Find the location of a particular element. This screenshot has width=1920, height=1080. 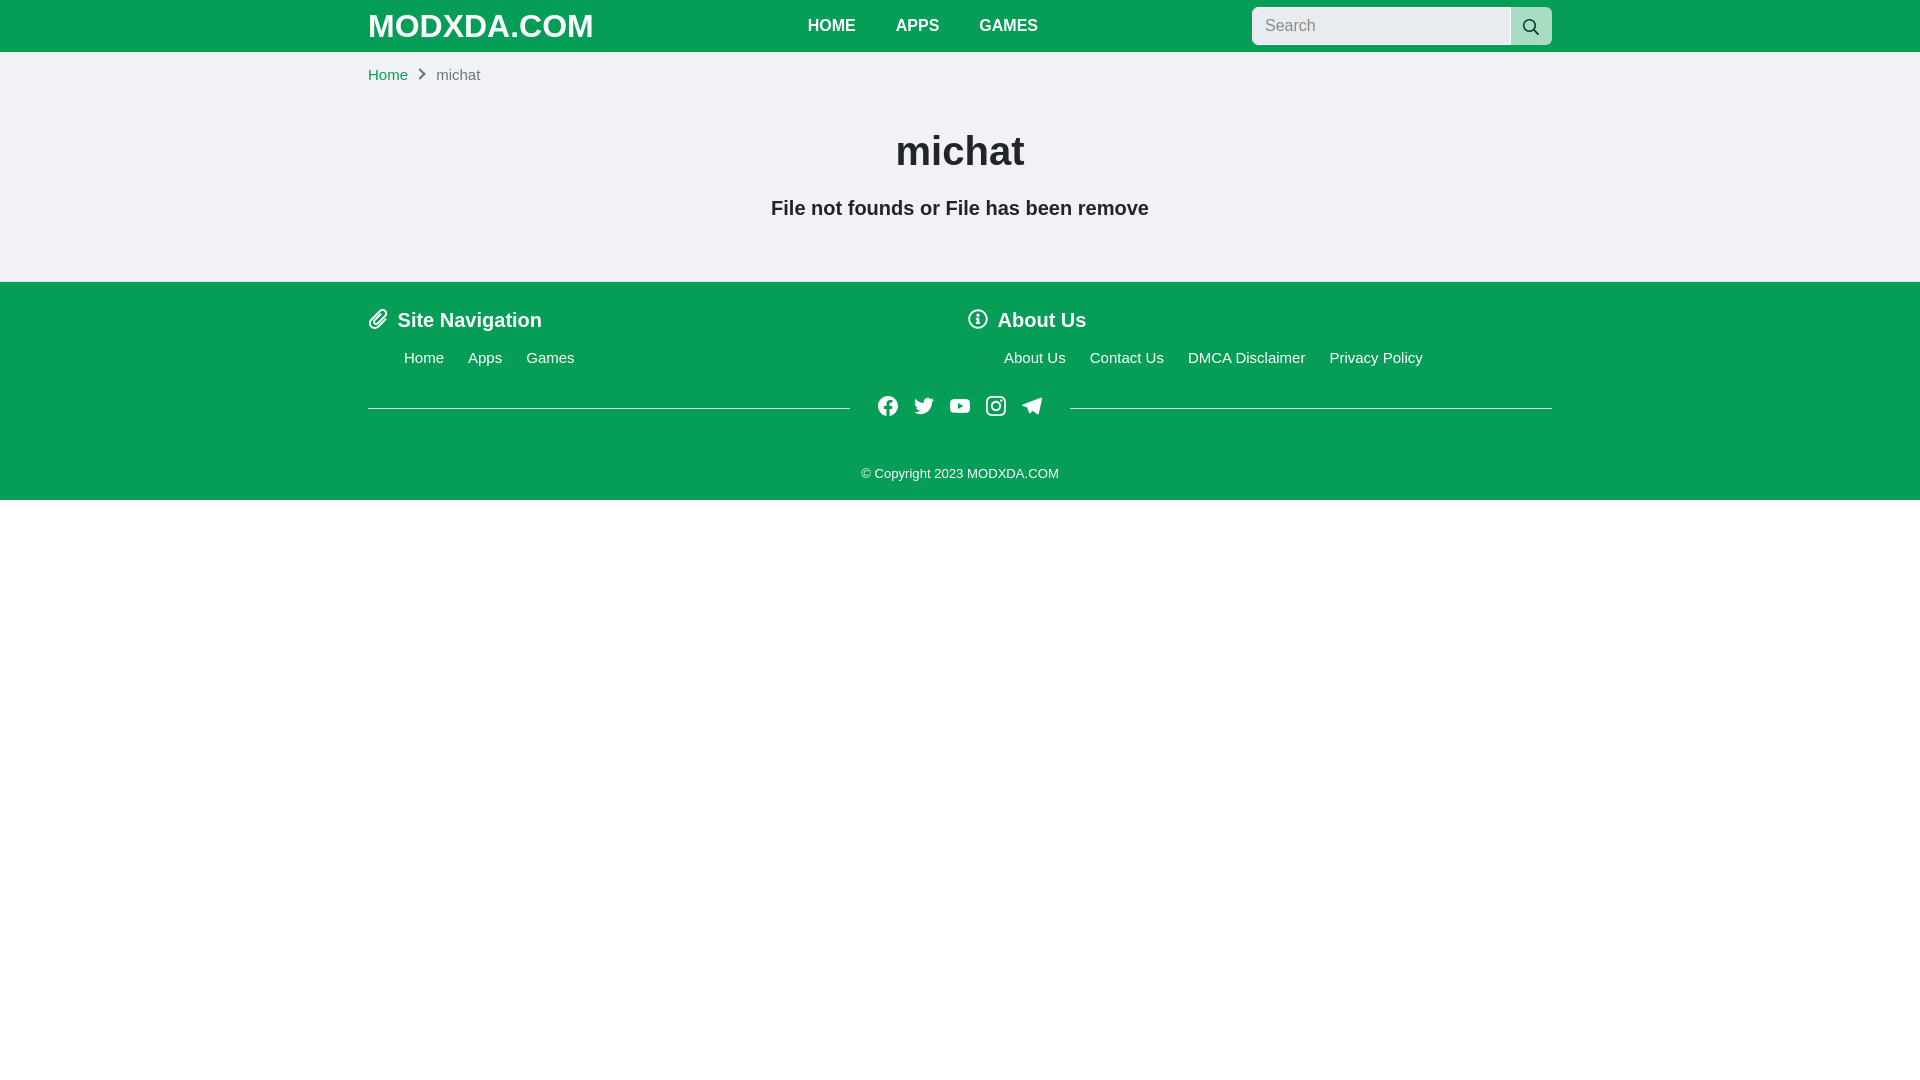

GAMES is located at coordinates (1008, 26).